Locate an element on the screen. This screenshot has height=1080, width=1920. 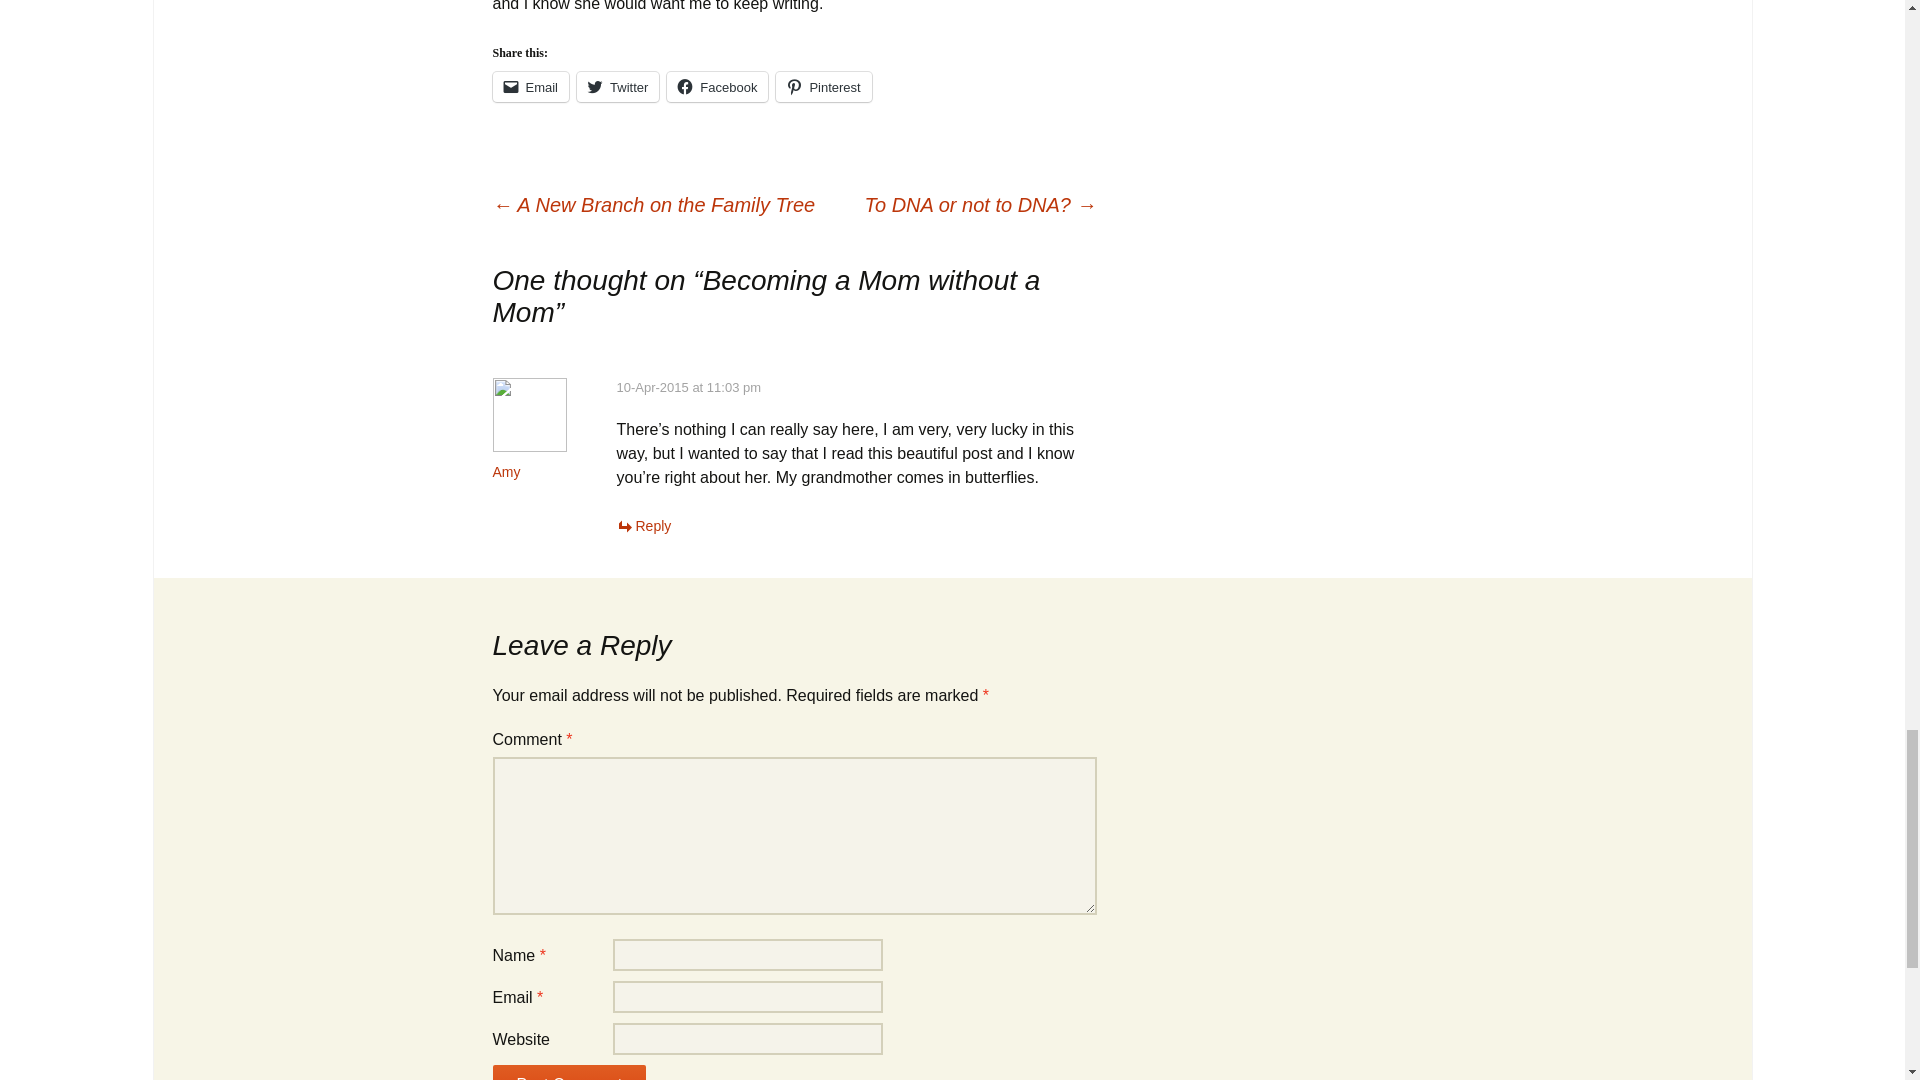
10-Apr-2015 at 11:03 pm is located at coordinates (688, 388).